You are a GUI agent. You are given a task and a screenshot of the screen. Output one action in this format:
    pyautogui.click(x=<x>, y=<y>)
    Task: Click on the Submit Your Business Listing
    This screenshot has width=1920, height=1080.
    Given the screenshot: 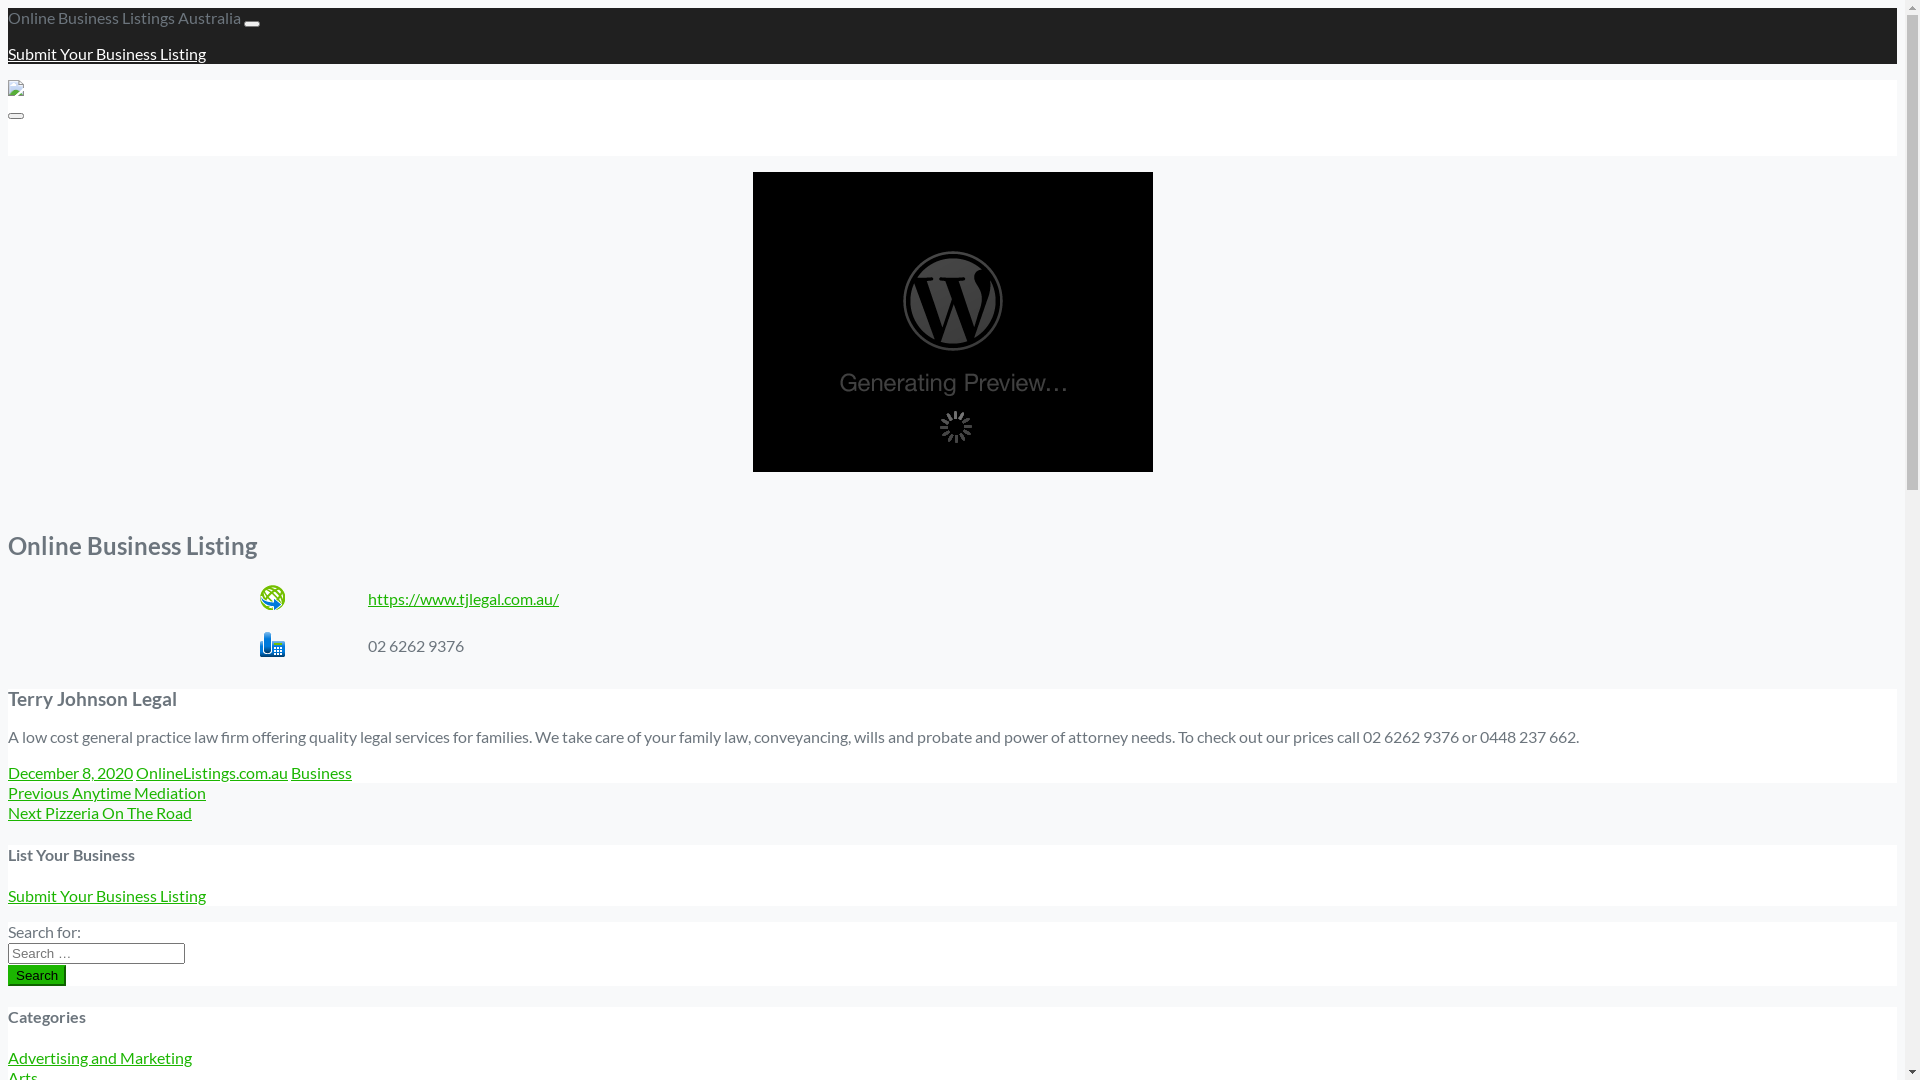 What is the action you would take?
    pyautogui.click(x=107, y=146)
    